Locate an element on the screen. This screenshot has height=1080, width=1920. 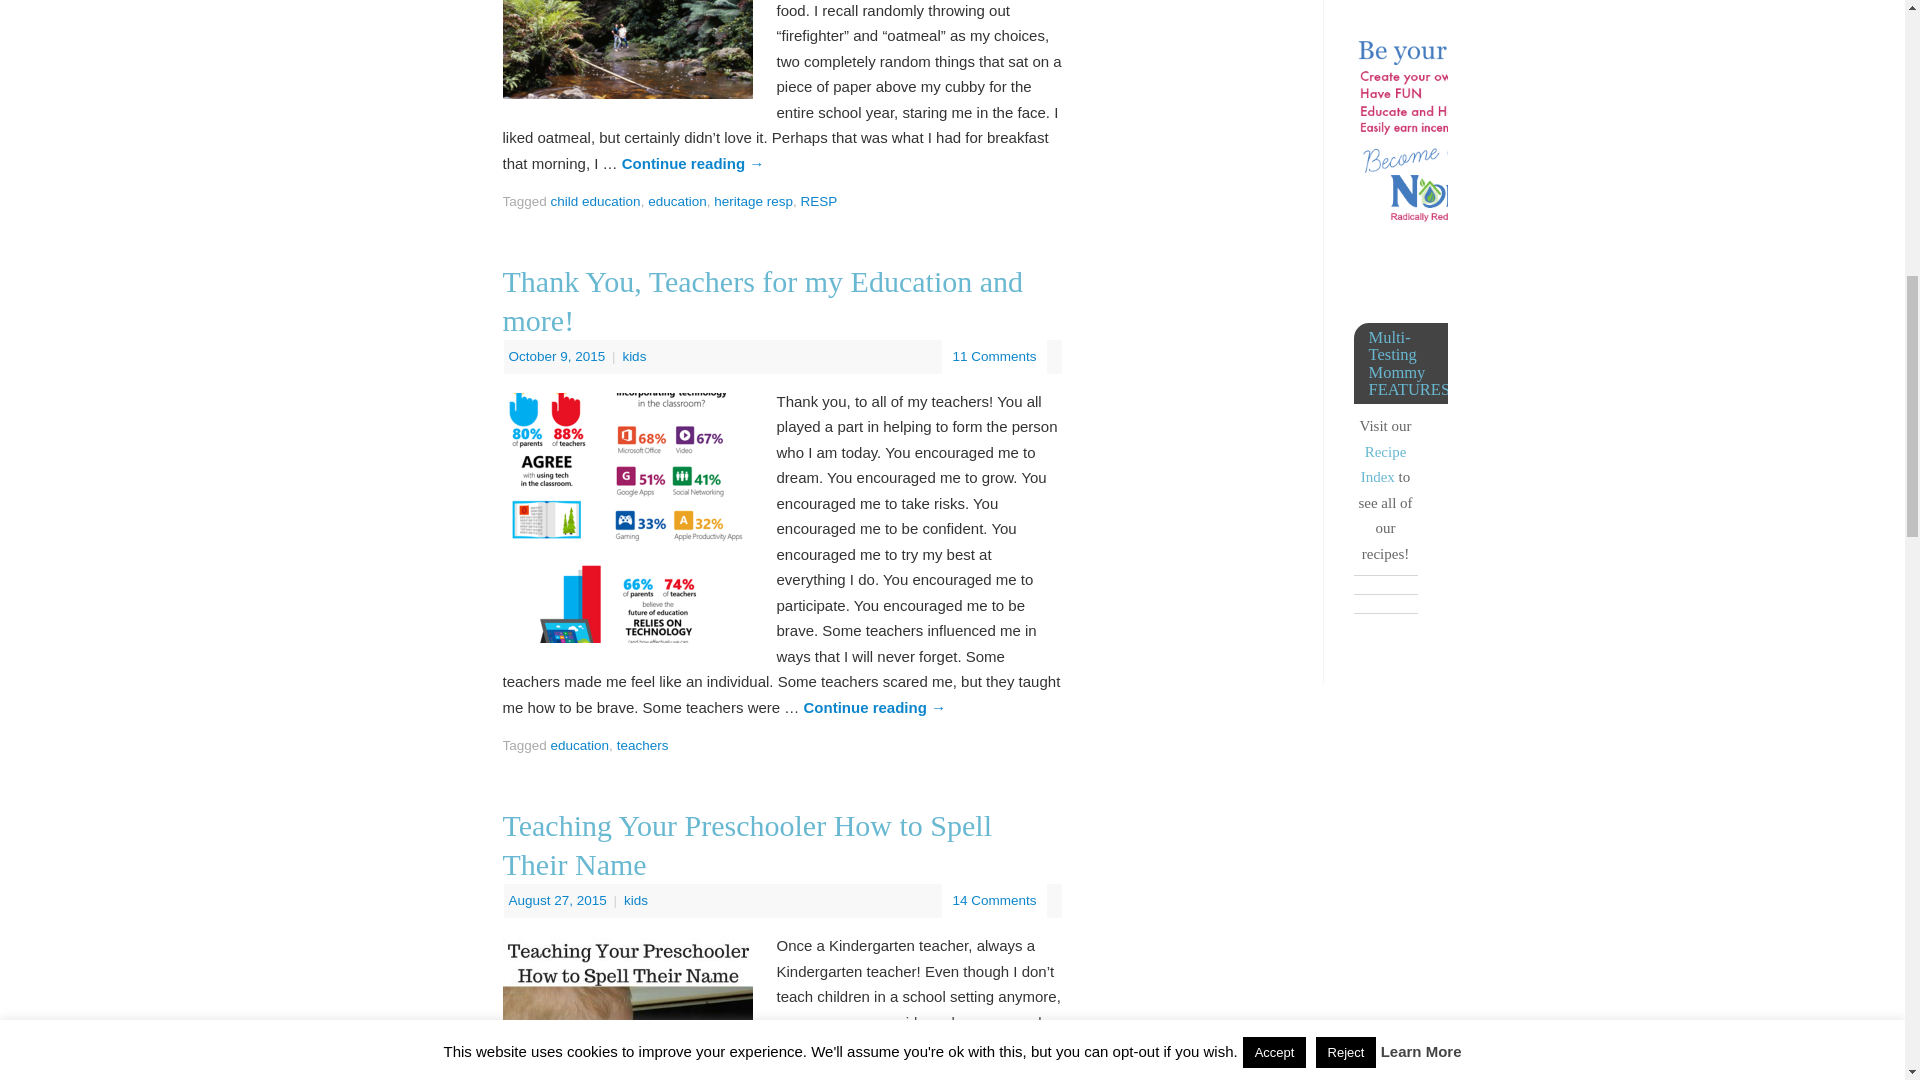
11:52 am is located at coordinates (558, 356).